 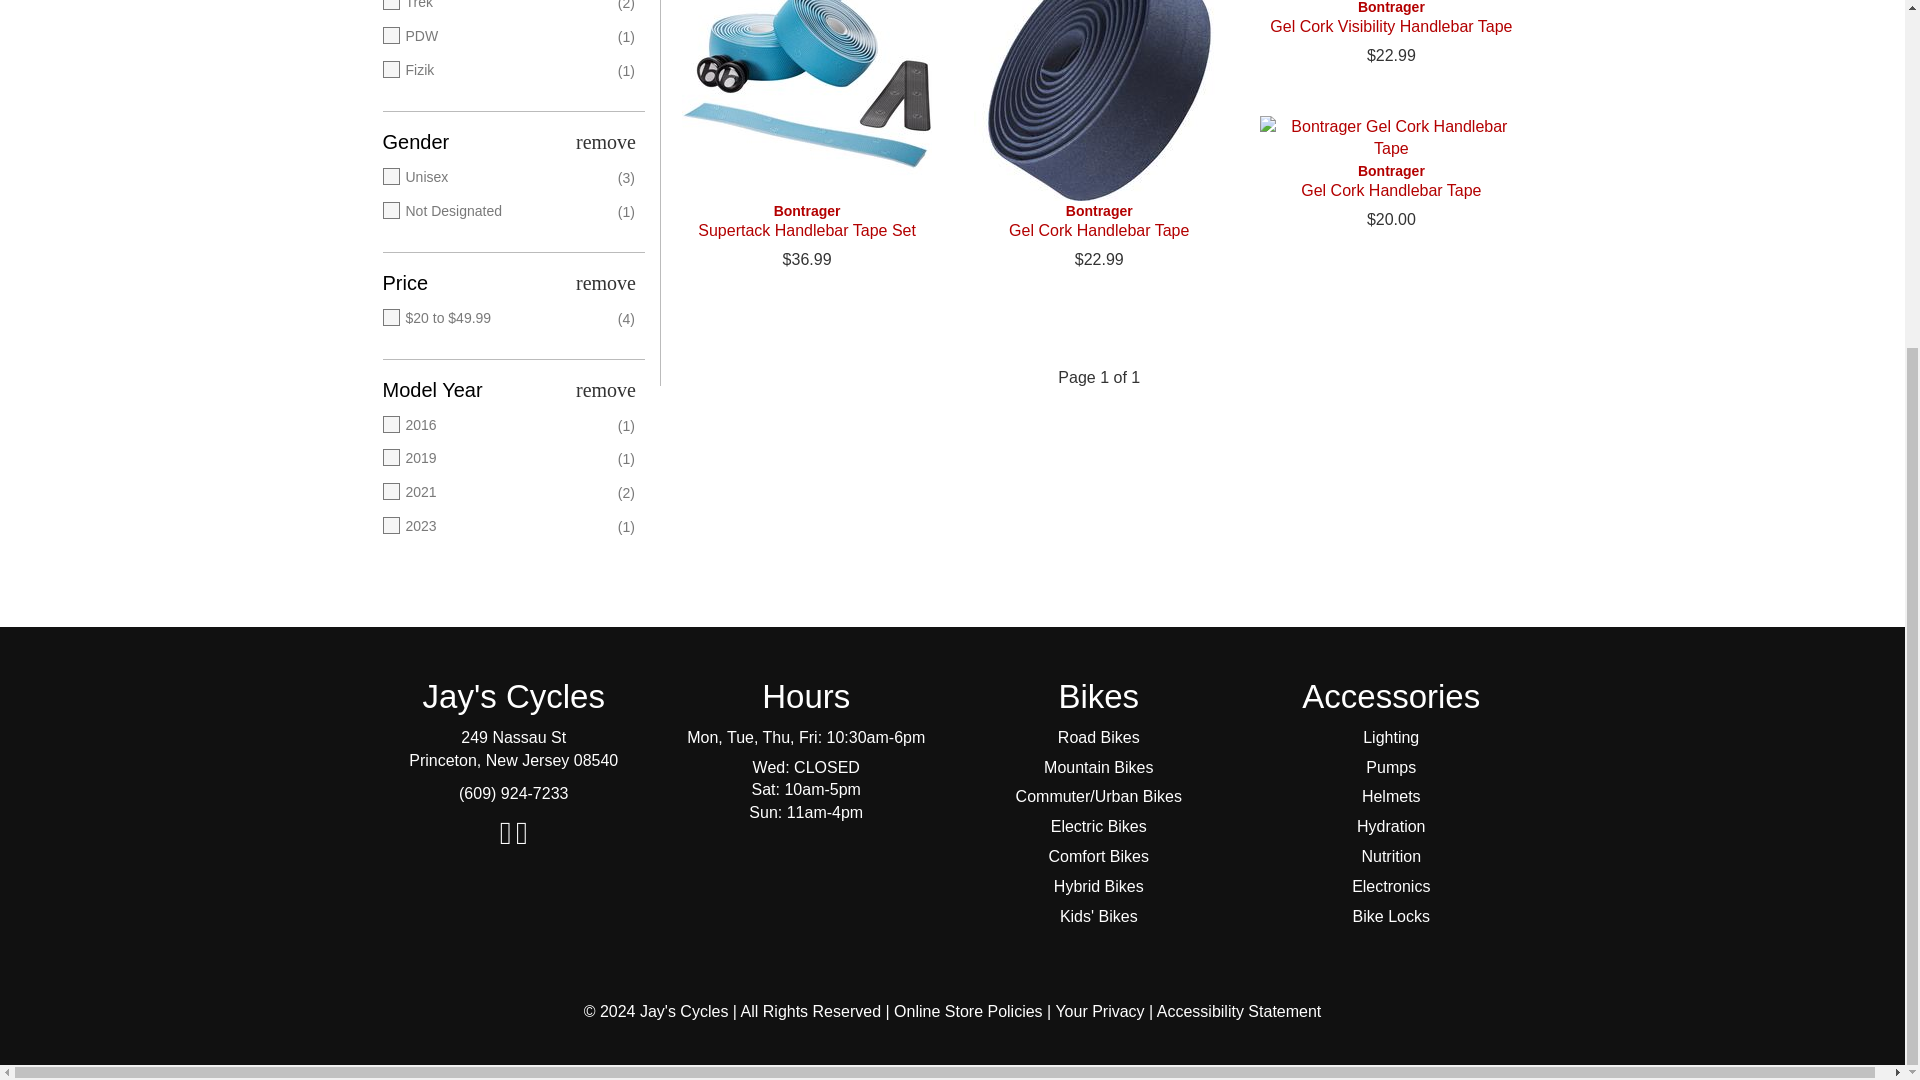 I want to click on Bontrager Supertack Handlebar Tape Set, so click(x=806, y=100).